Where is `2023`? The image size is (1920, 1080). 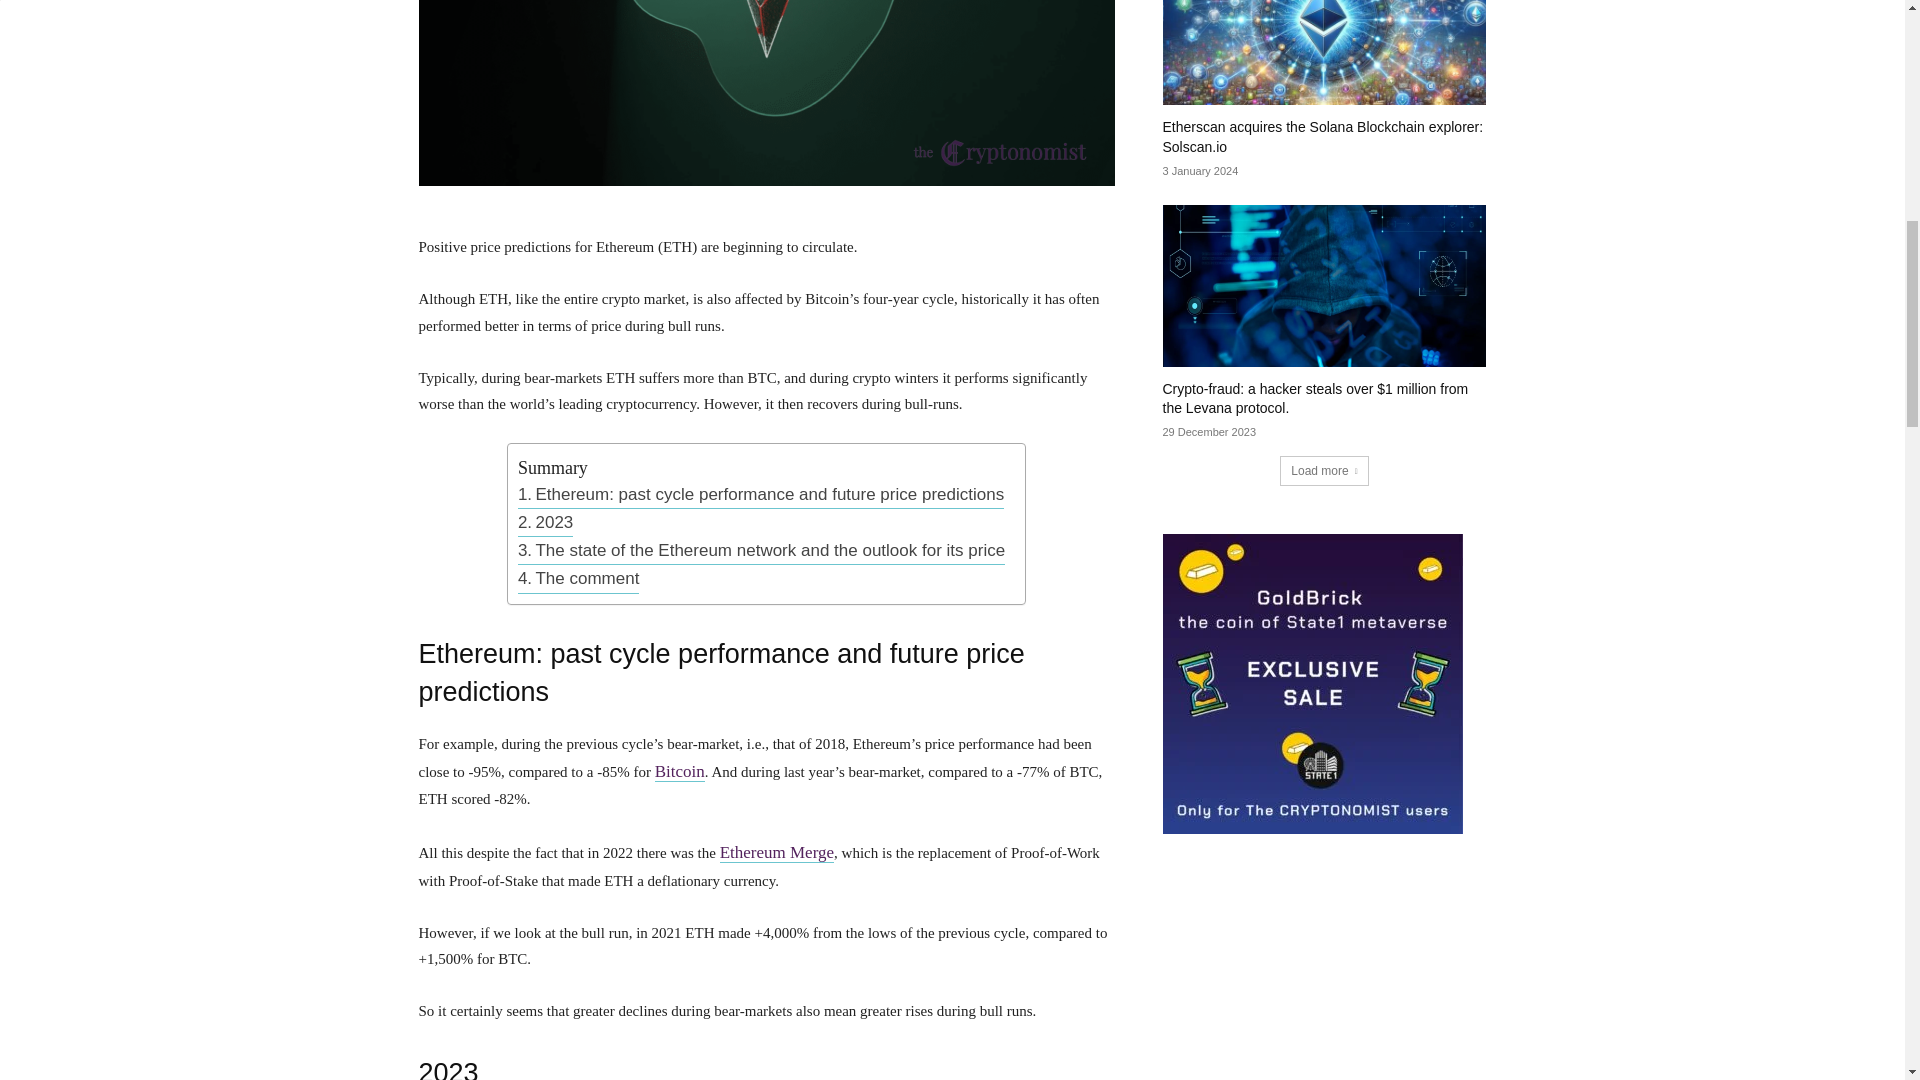
2023 is located at coordinates (545, 522).